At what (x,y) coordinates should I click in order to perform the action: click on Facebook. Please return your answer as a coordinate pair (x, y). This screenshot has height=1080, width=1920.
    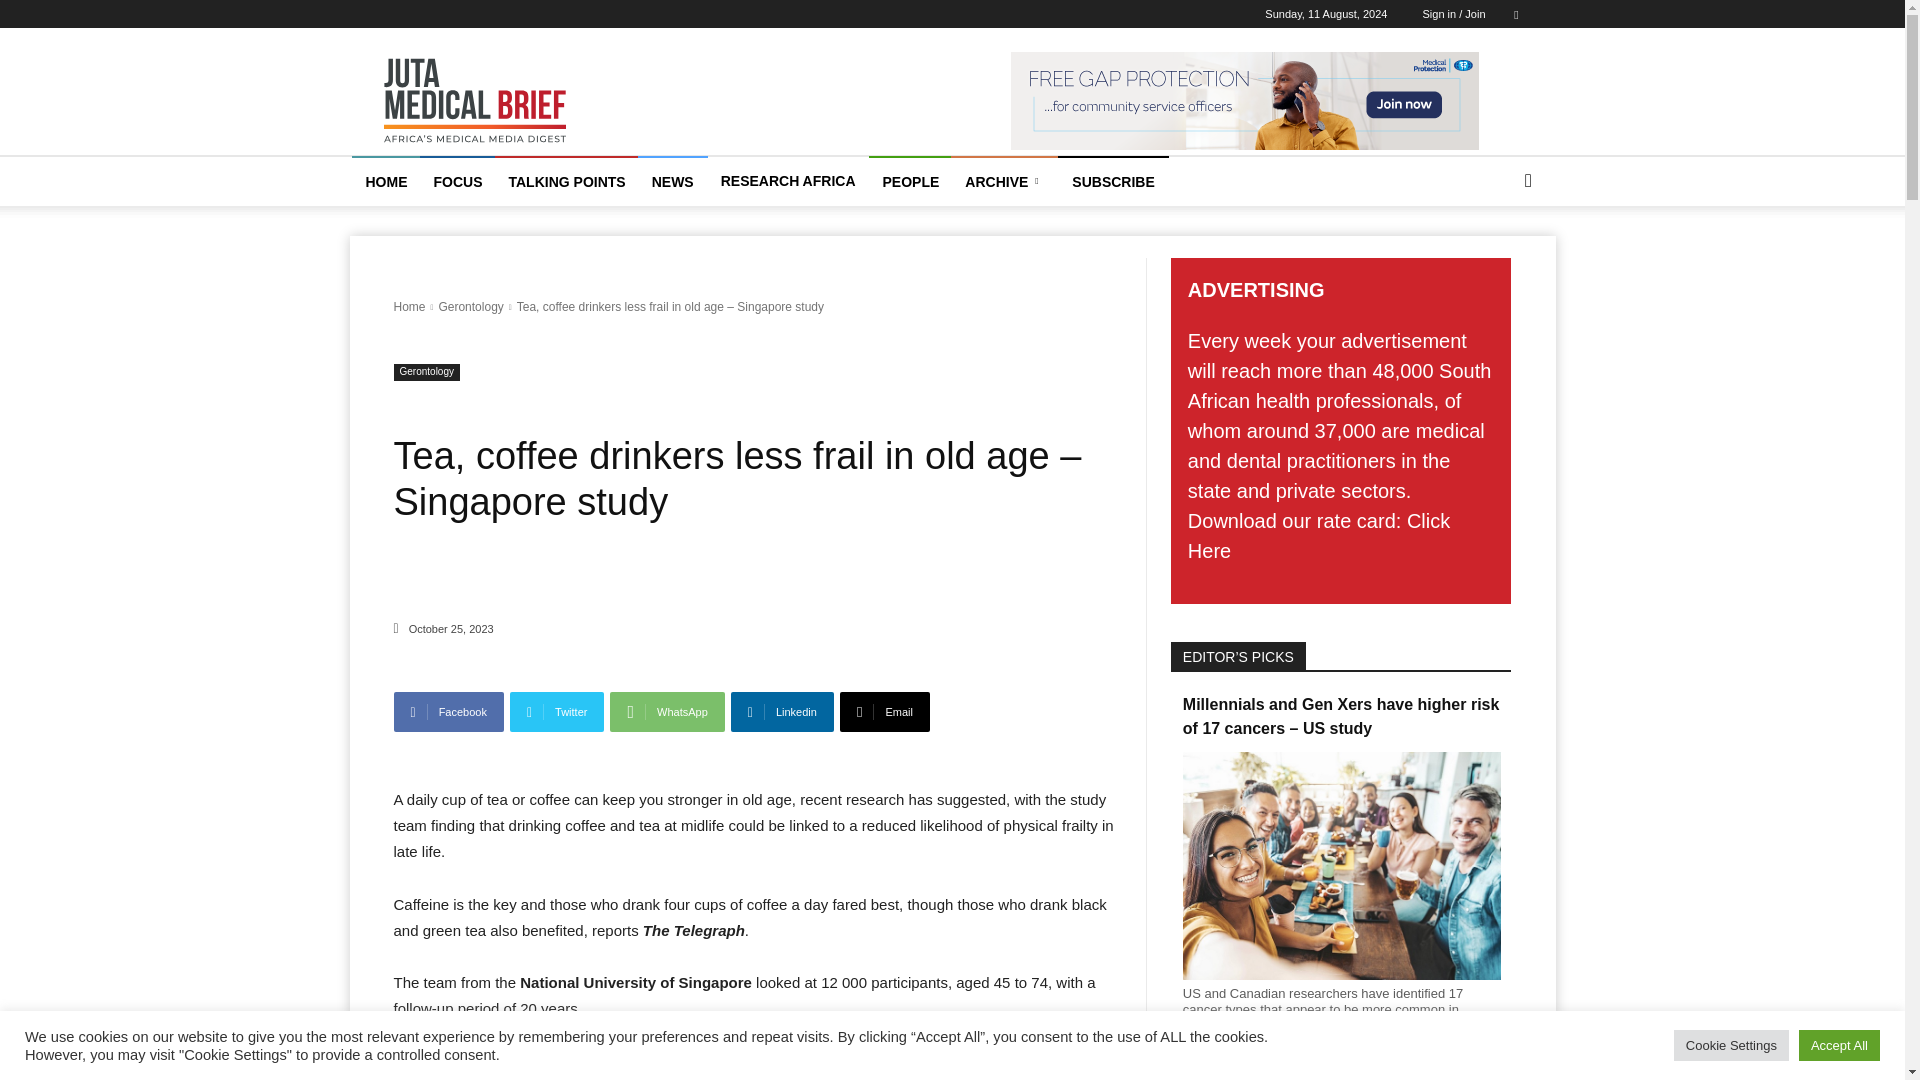
    Looking at the image, I should click on (448, 712).